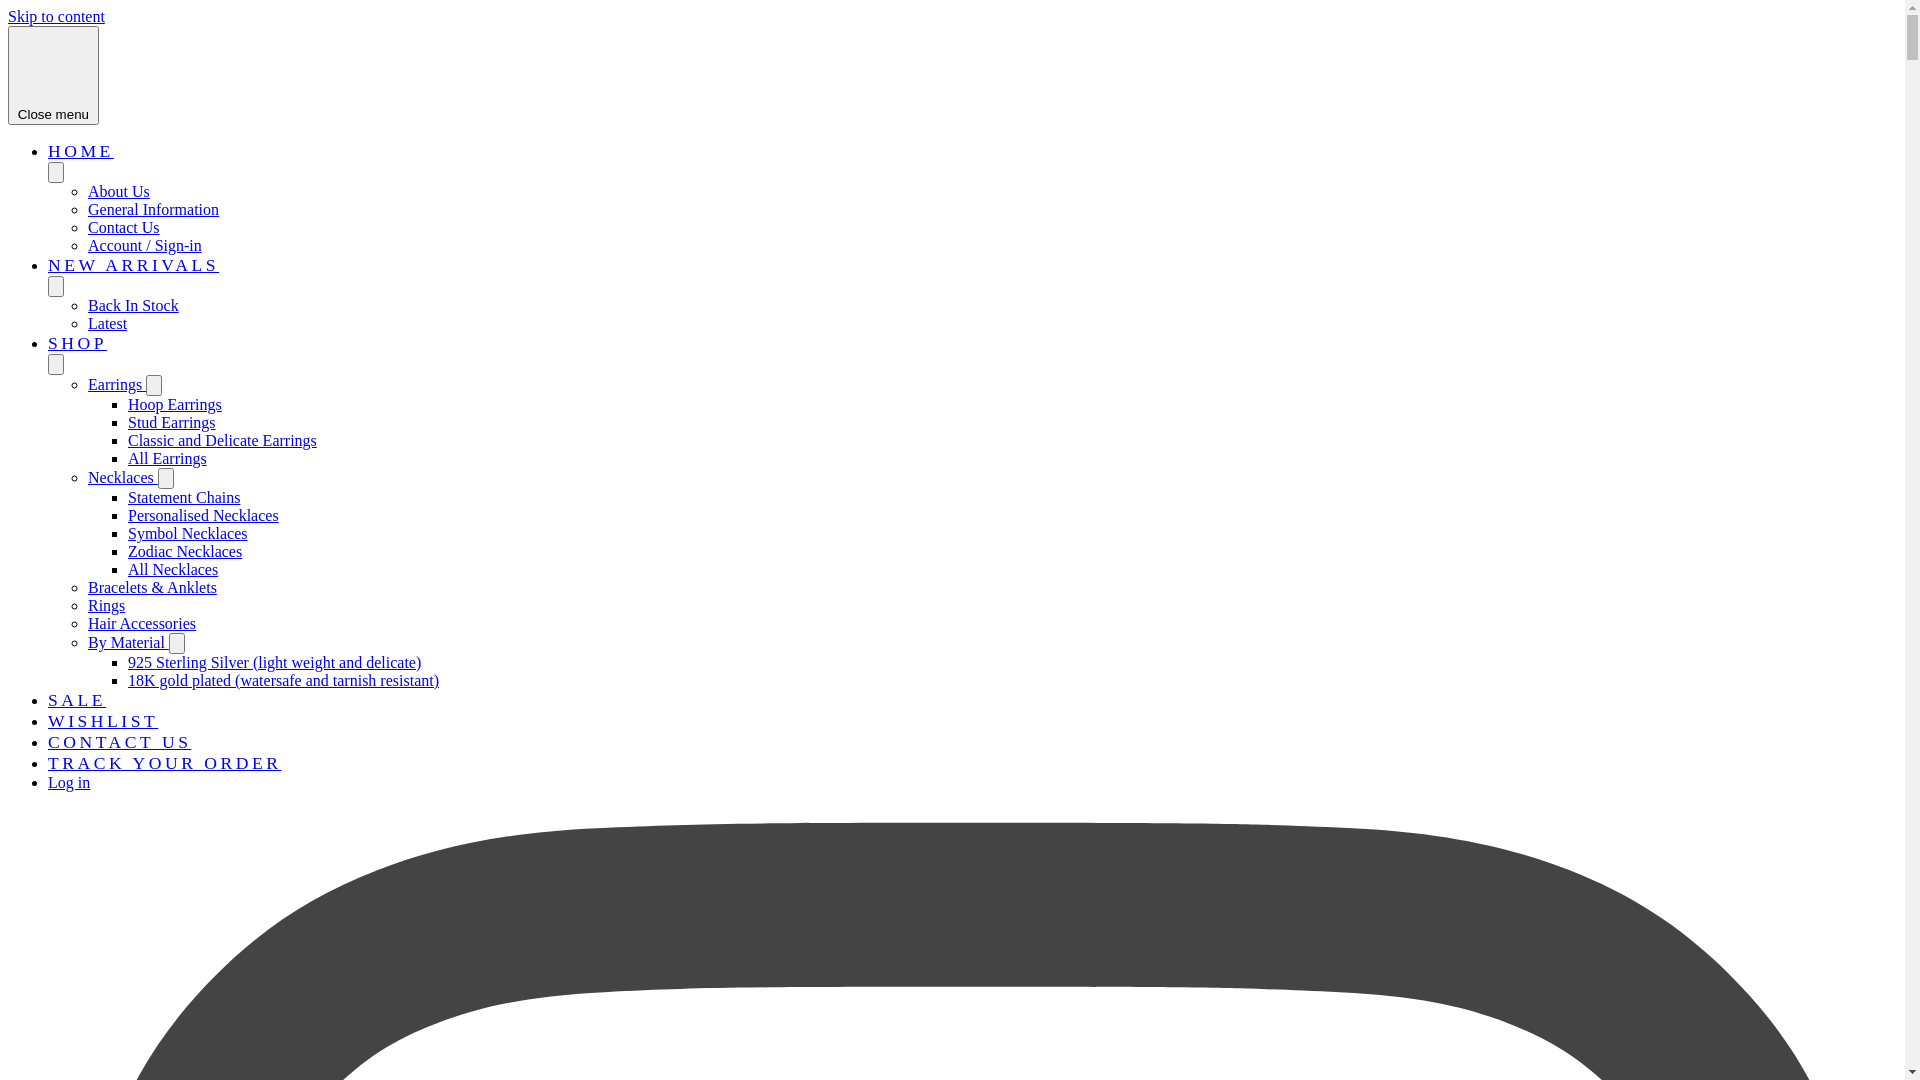 This screenshot has height=1080, width=1920. What do you see at coordinates (128, 642) in the screenshot?
I see `By Material` at bounding box center [128, 642].